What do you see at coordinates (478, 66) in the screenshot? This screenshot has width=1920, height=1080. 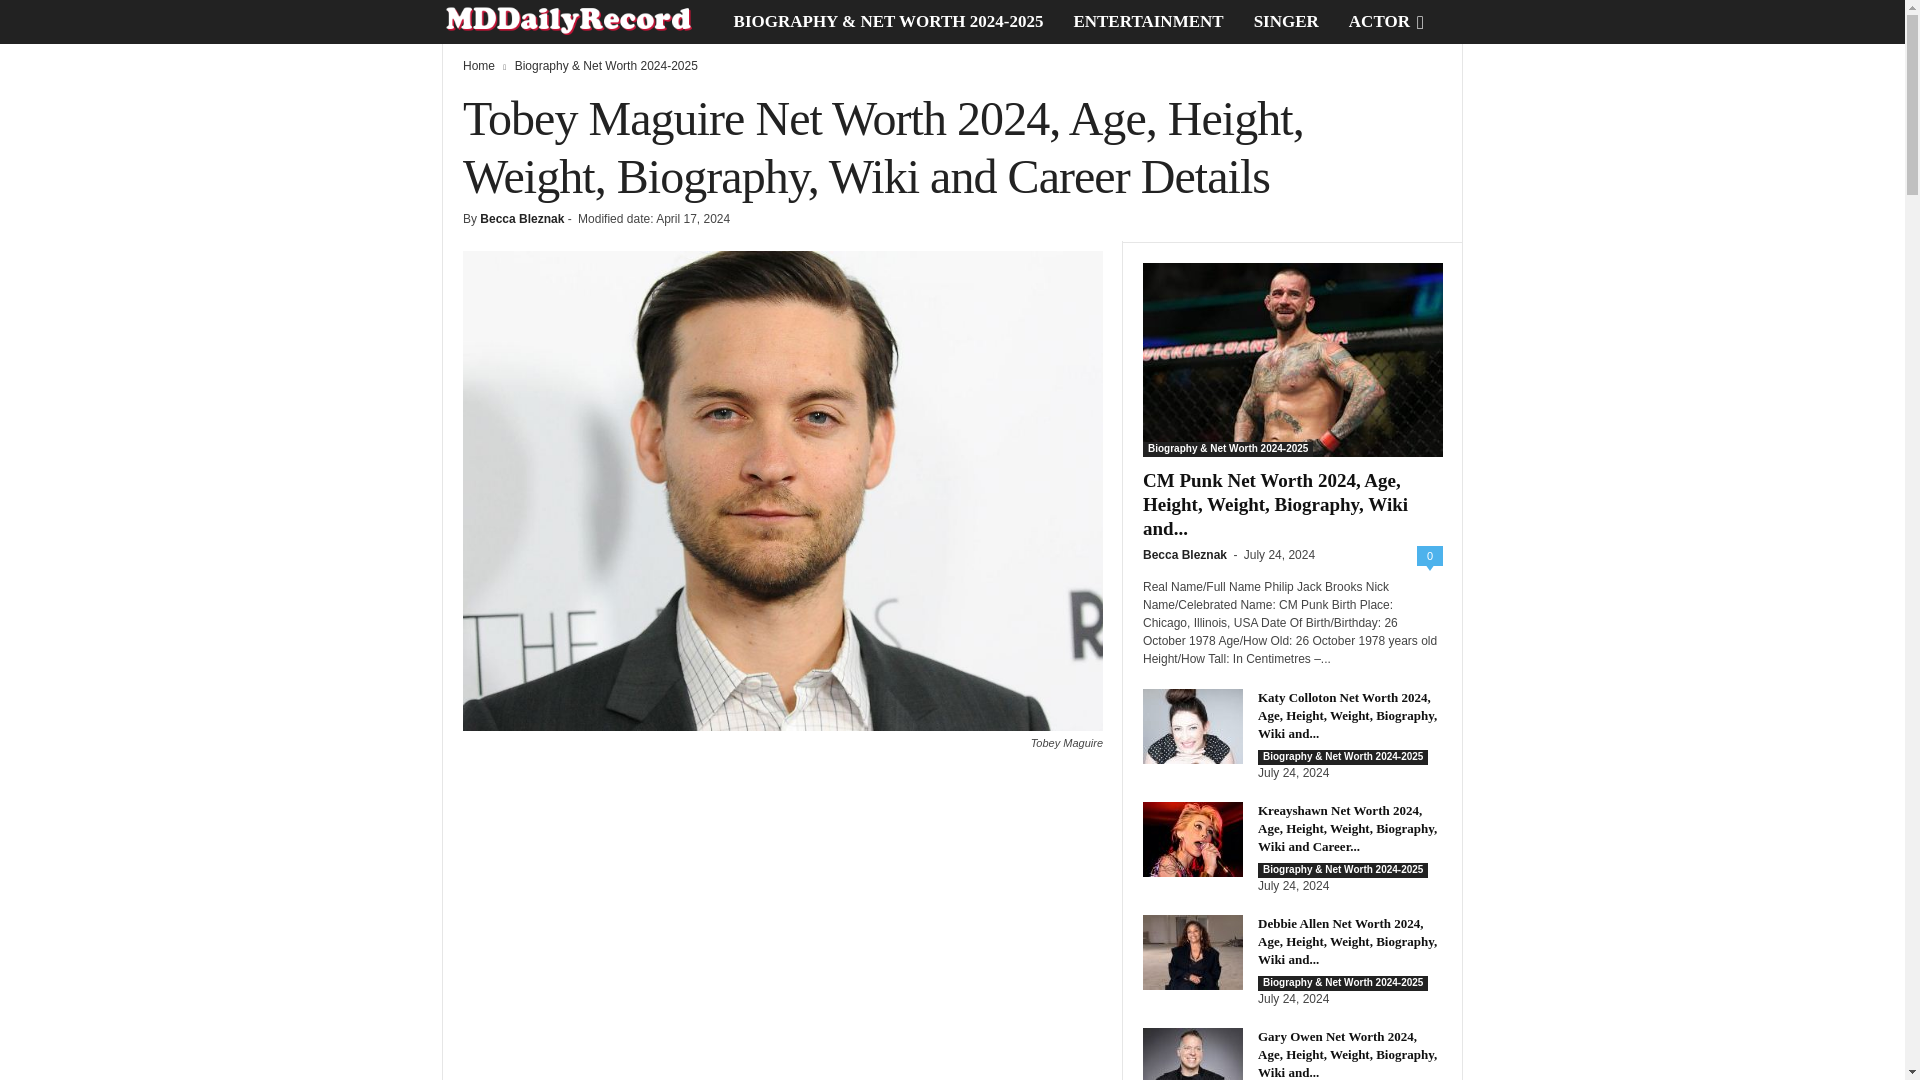 I see `Home` at bounding box center [478, 66].